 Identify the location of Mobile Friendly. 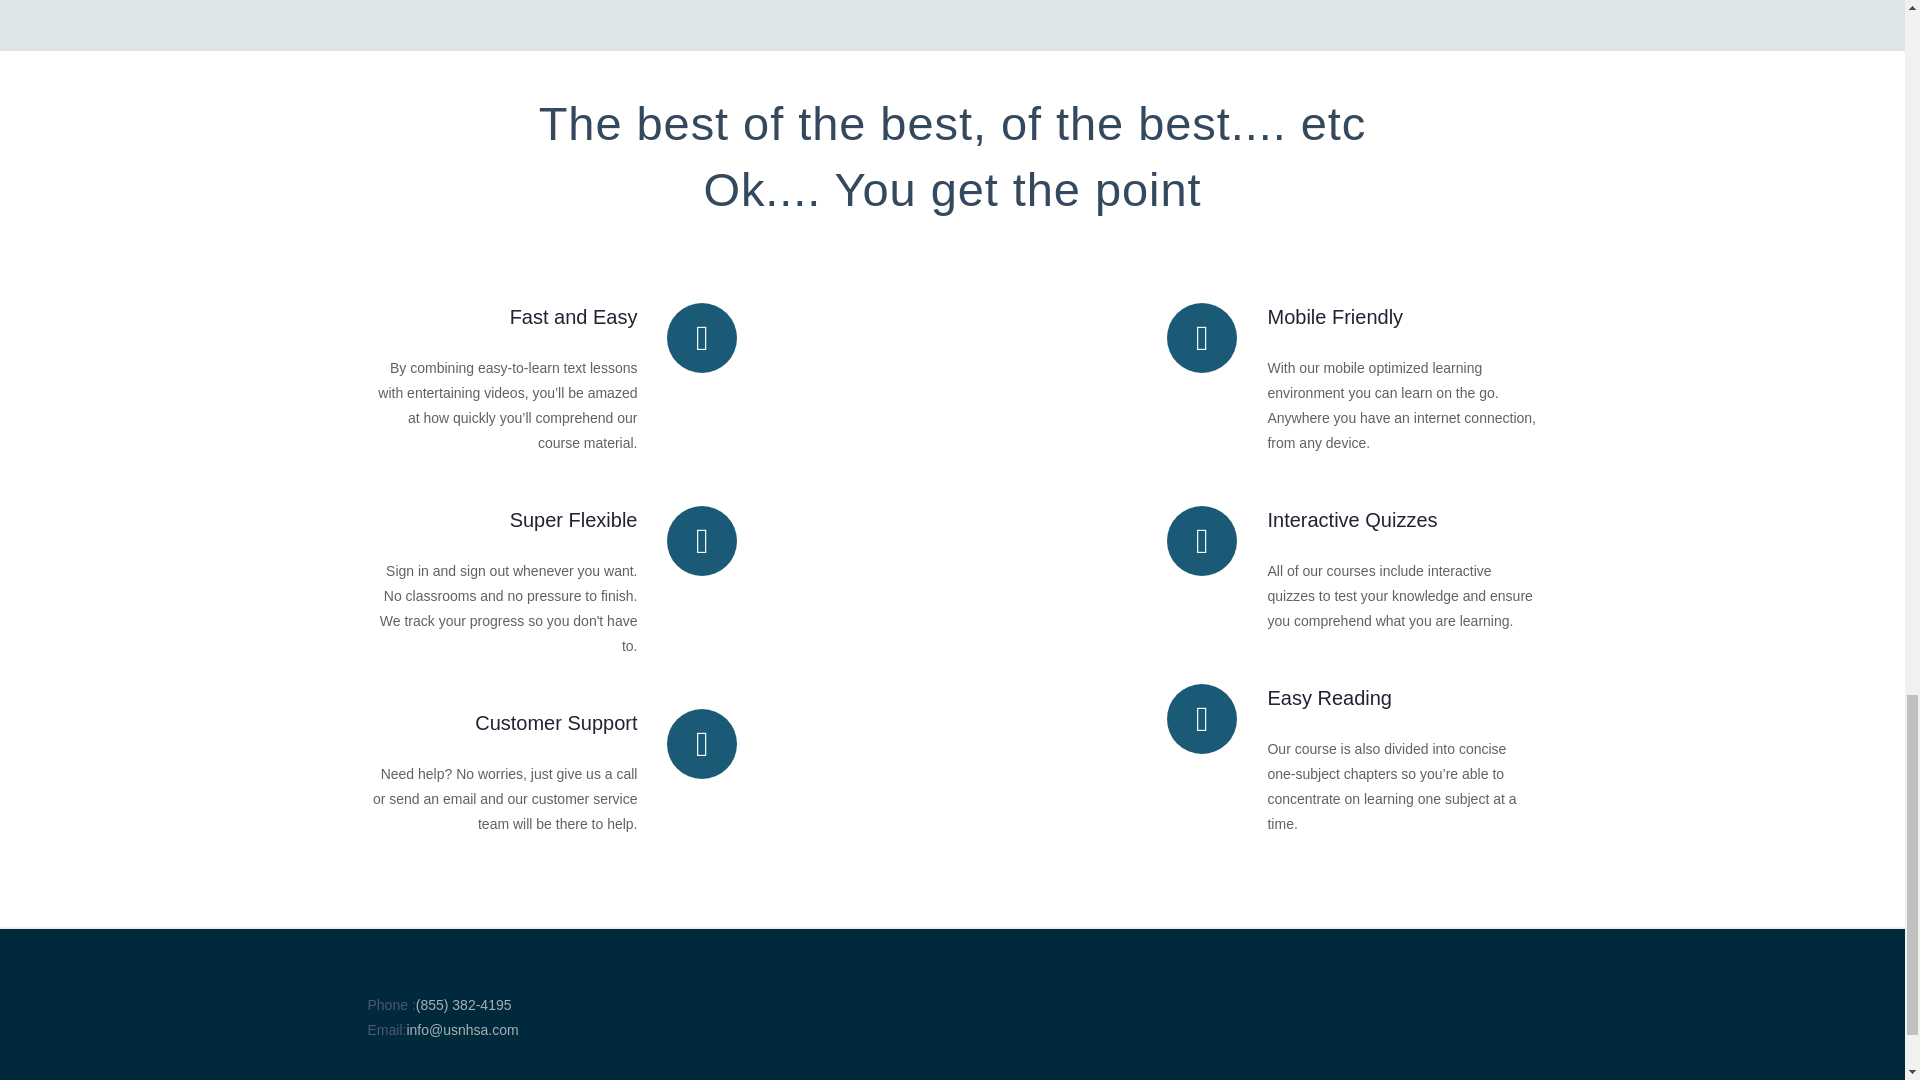
(1335, 316).